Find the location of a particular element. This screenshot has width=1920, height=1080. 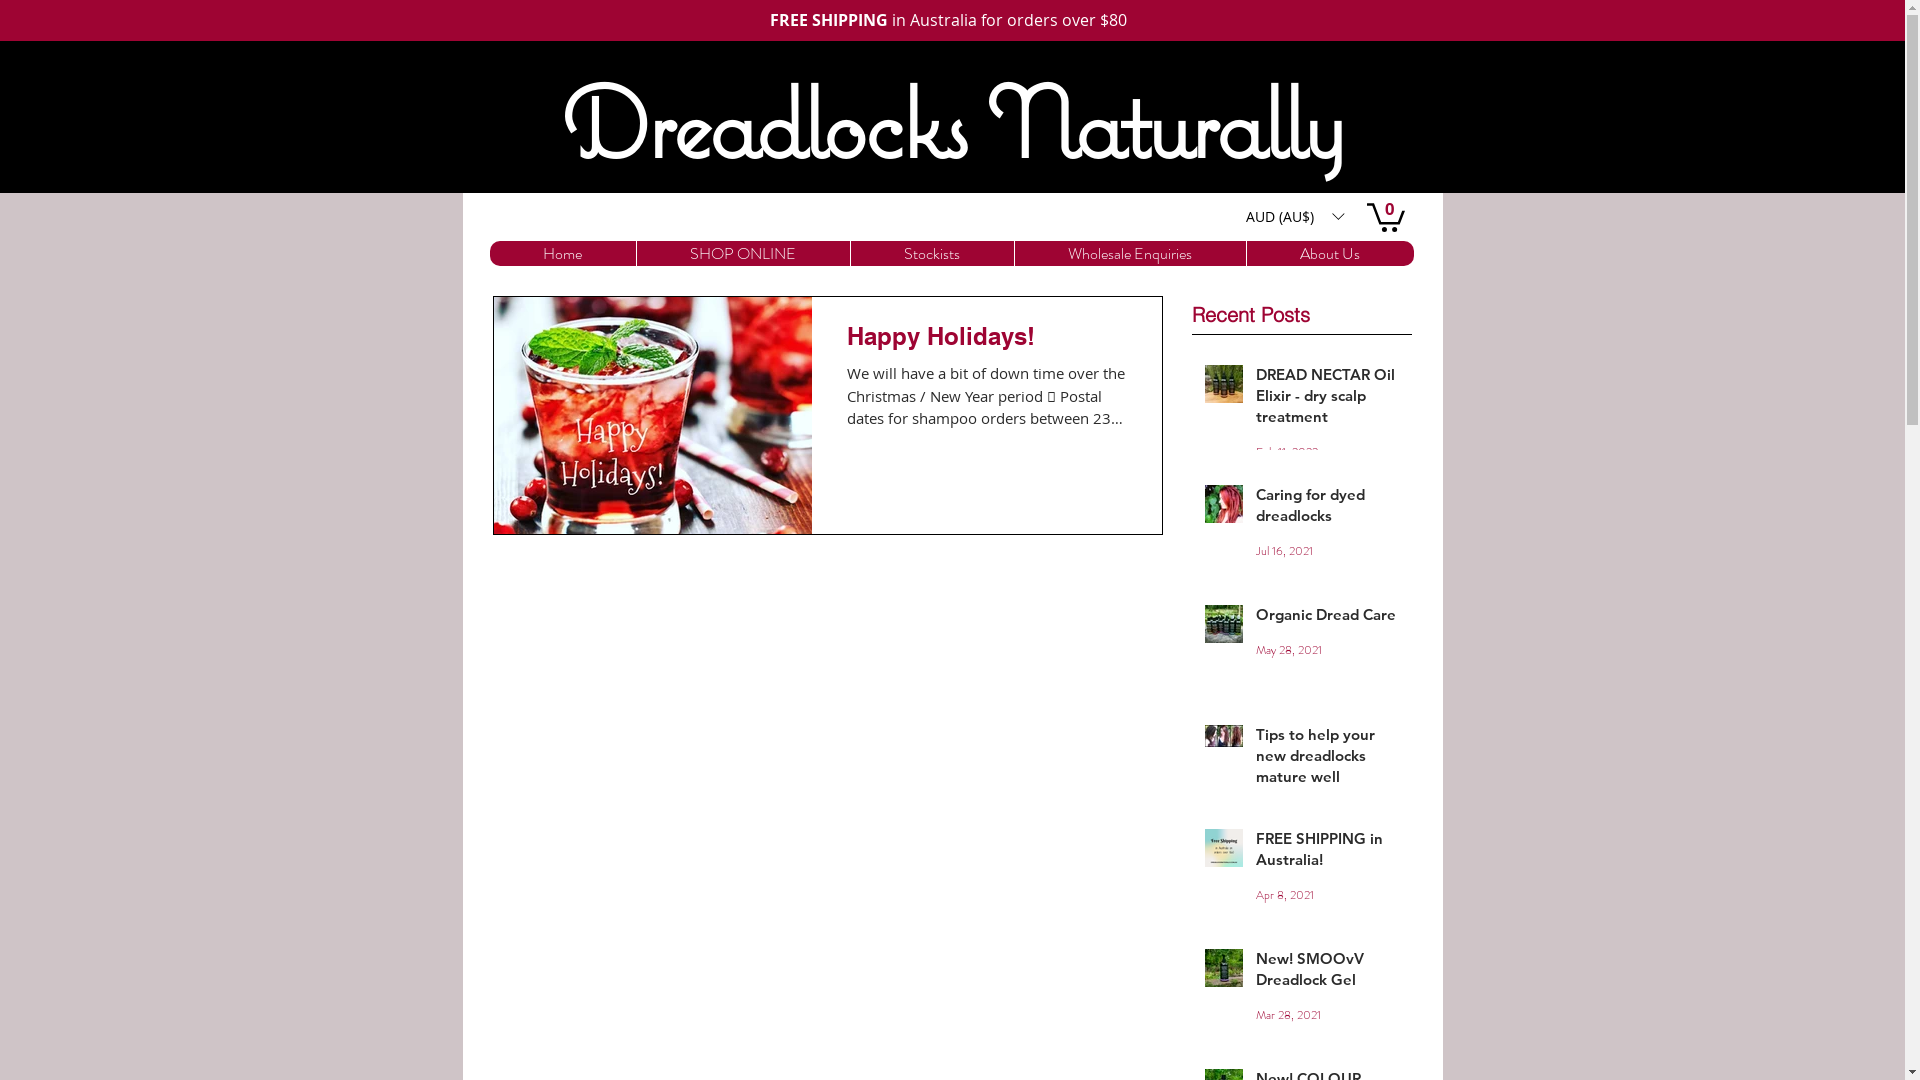

Stockists is located at coordinates (932, 254).